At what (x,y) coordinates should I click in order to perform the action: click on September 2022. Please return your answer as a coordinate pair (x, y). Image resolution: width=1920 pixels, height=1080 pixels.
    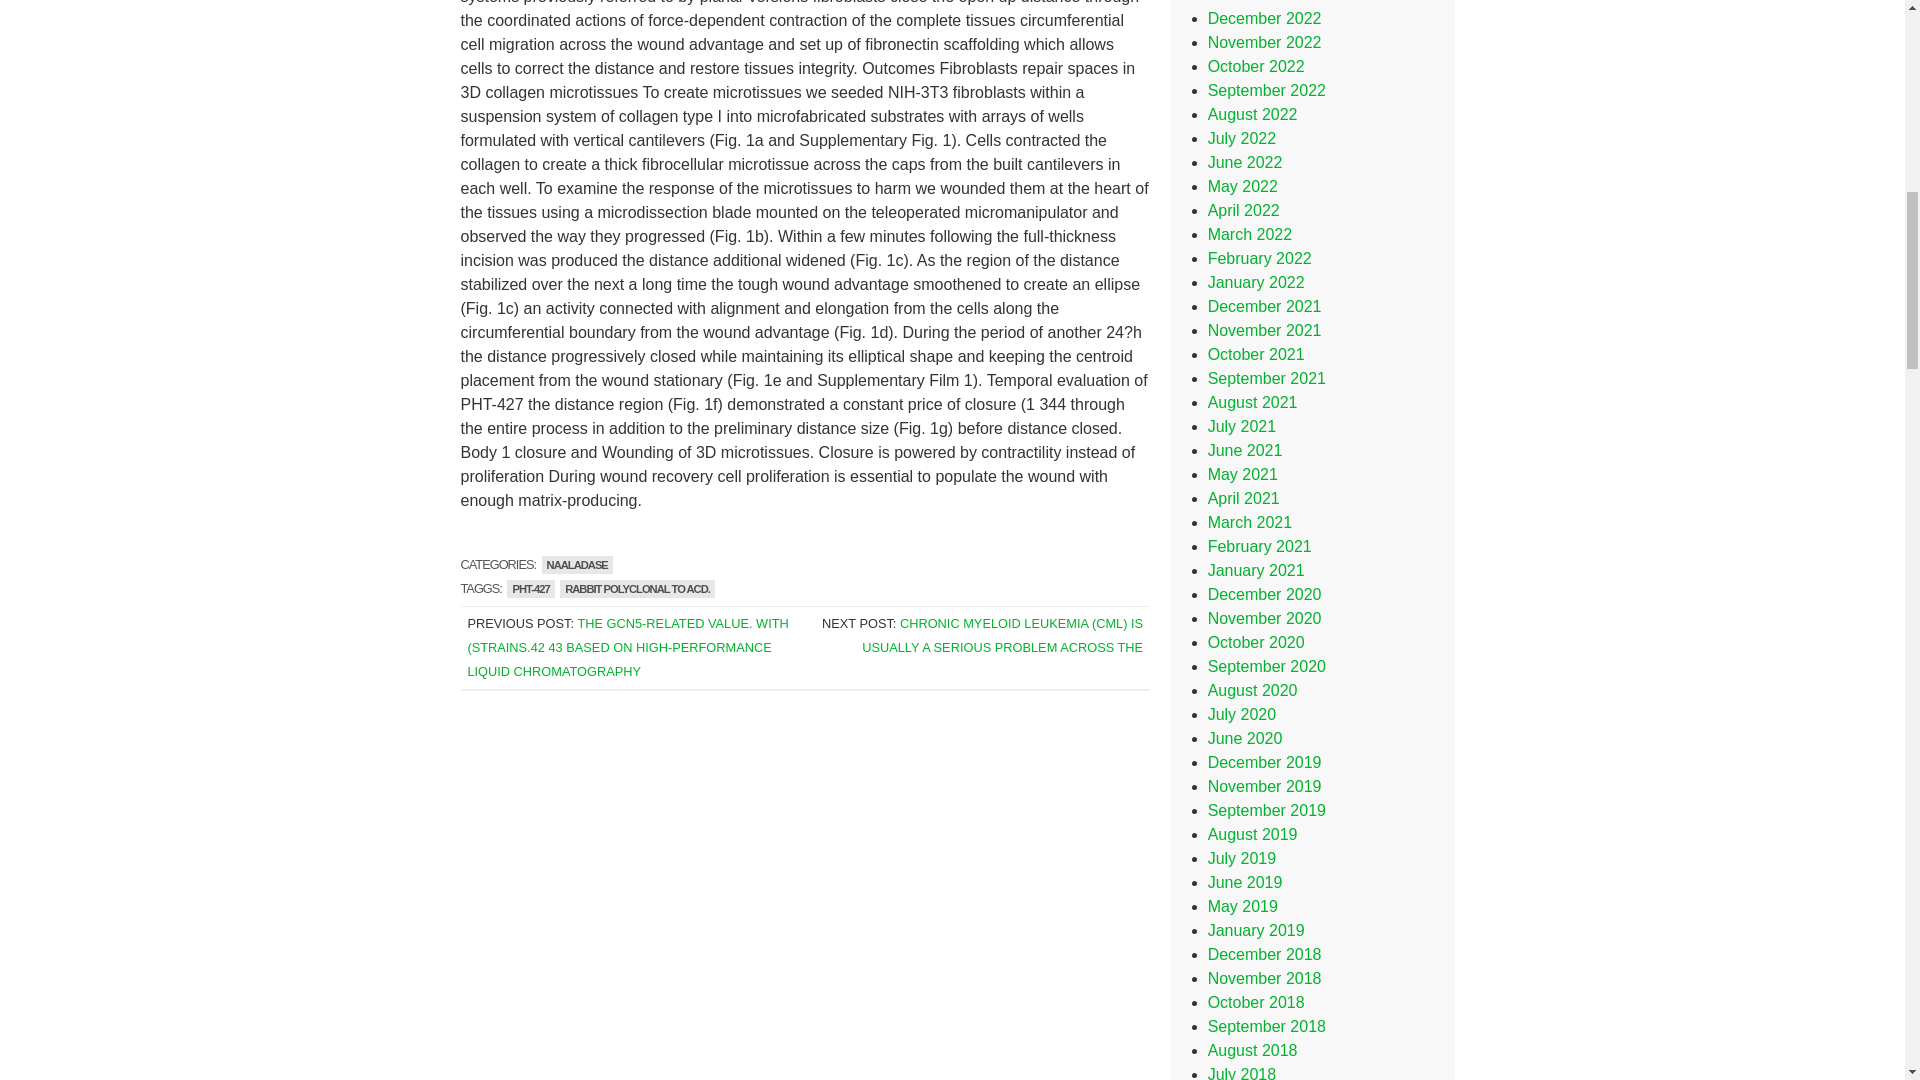
    Looking at the image, I should click on (1266, 90).